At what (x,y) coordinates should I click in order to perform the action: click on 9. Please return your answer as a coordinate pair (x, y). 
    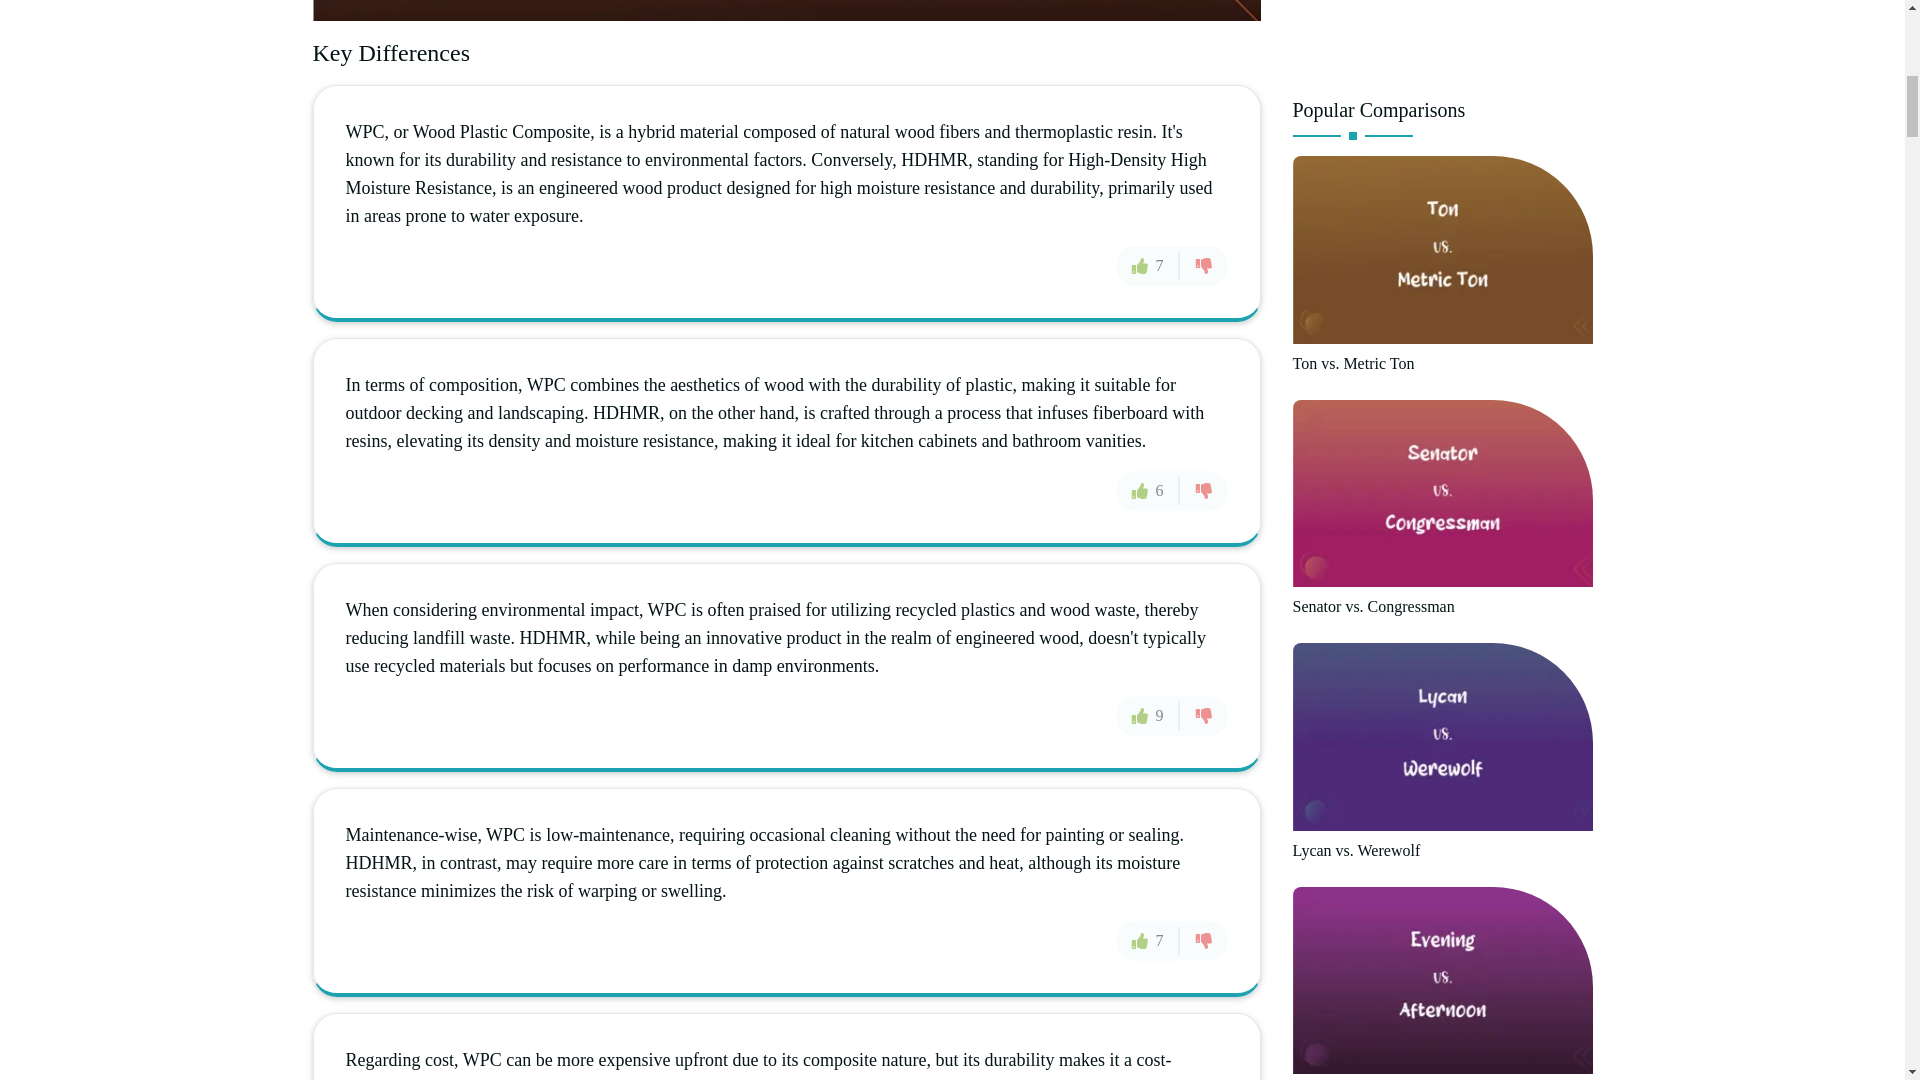
    Looking at the image, I should click on (1148, 715).